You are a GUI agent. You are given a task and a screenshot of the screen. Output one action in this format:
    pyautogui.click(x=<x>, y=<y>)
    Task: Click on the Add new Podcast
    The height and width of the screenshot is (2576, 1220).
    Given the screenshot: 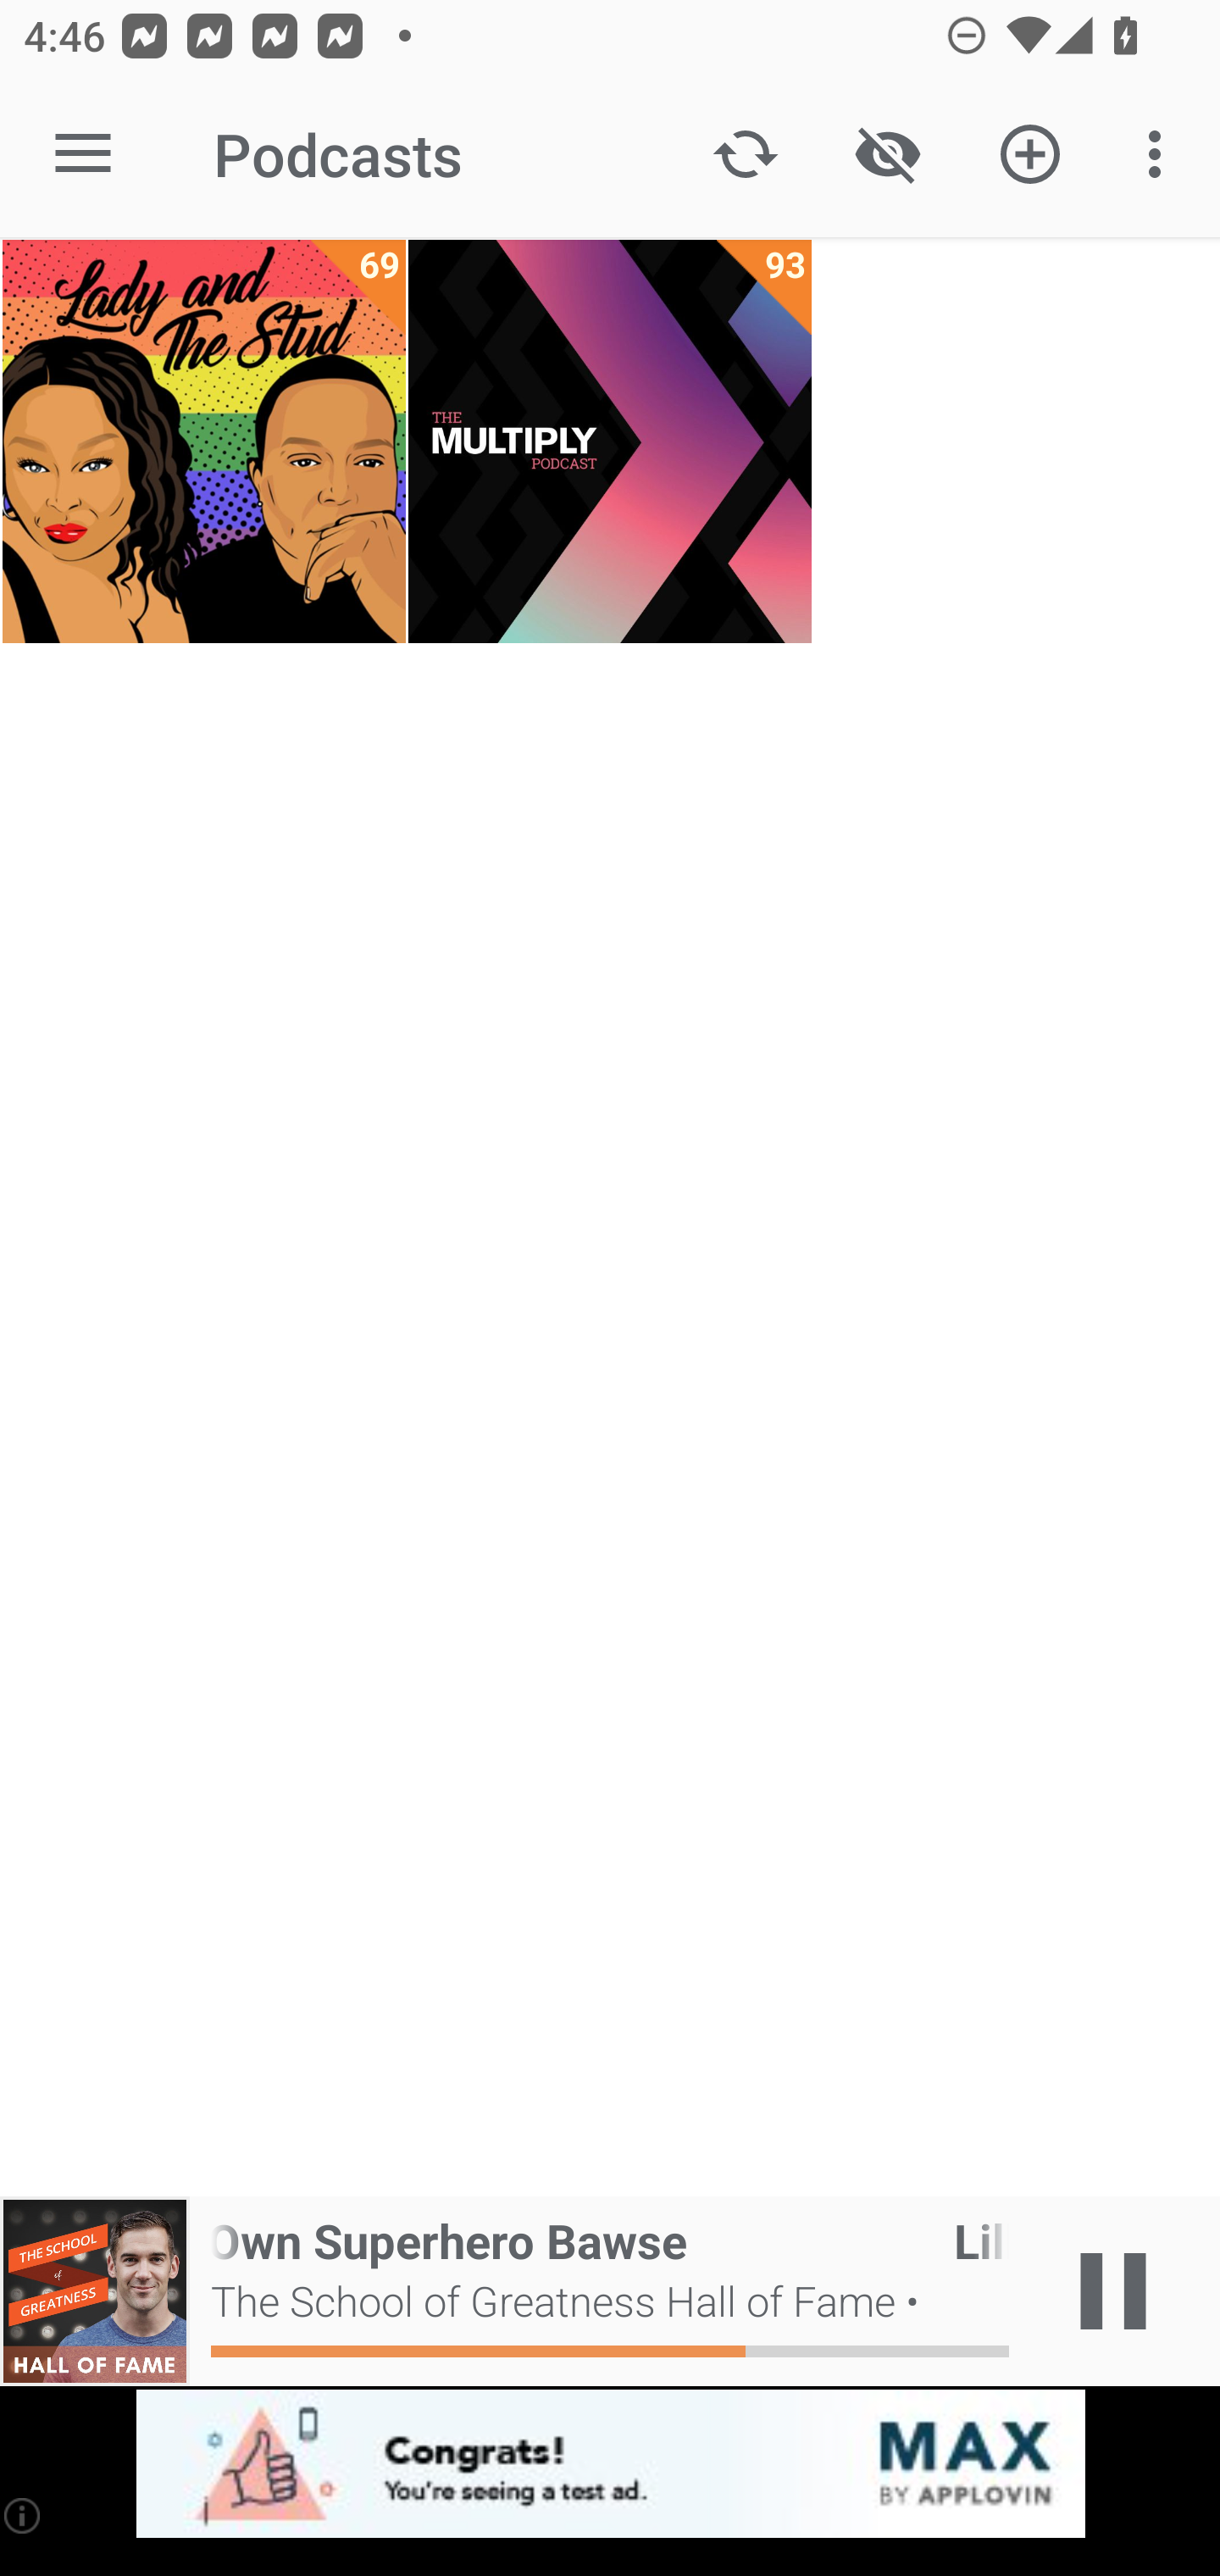 What is the action you would take?
    pyautogui.click(x=1030, y=154)
    